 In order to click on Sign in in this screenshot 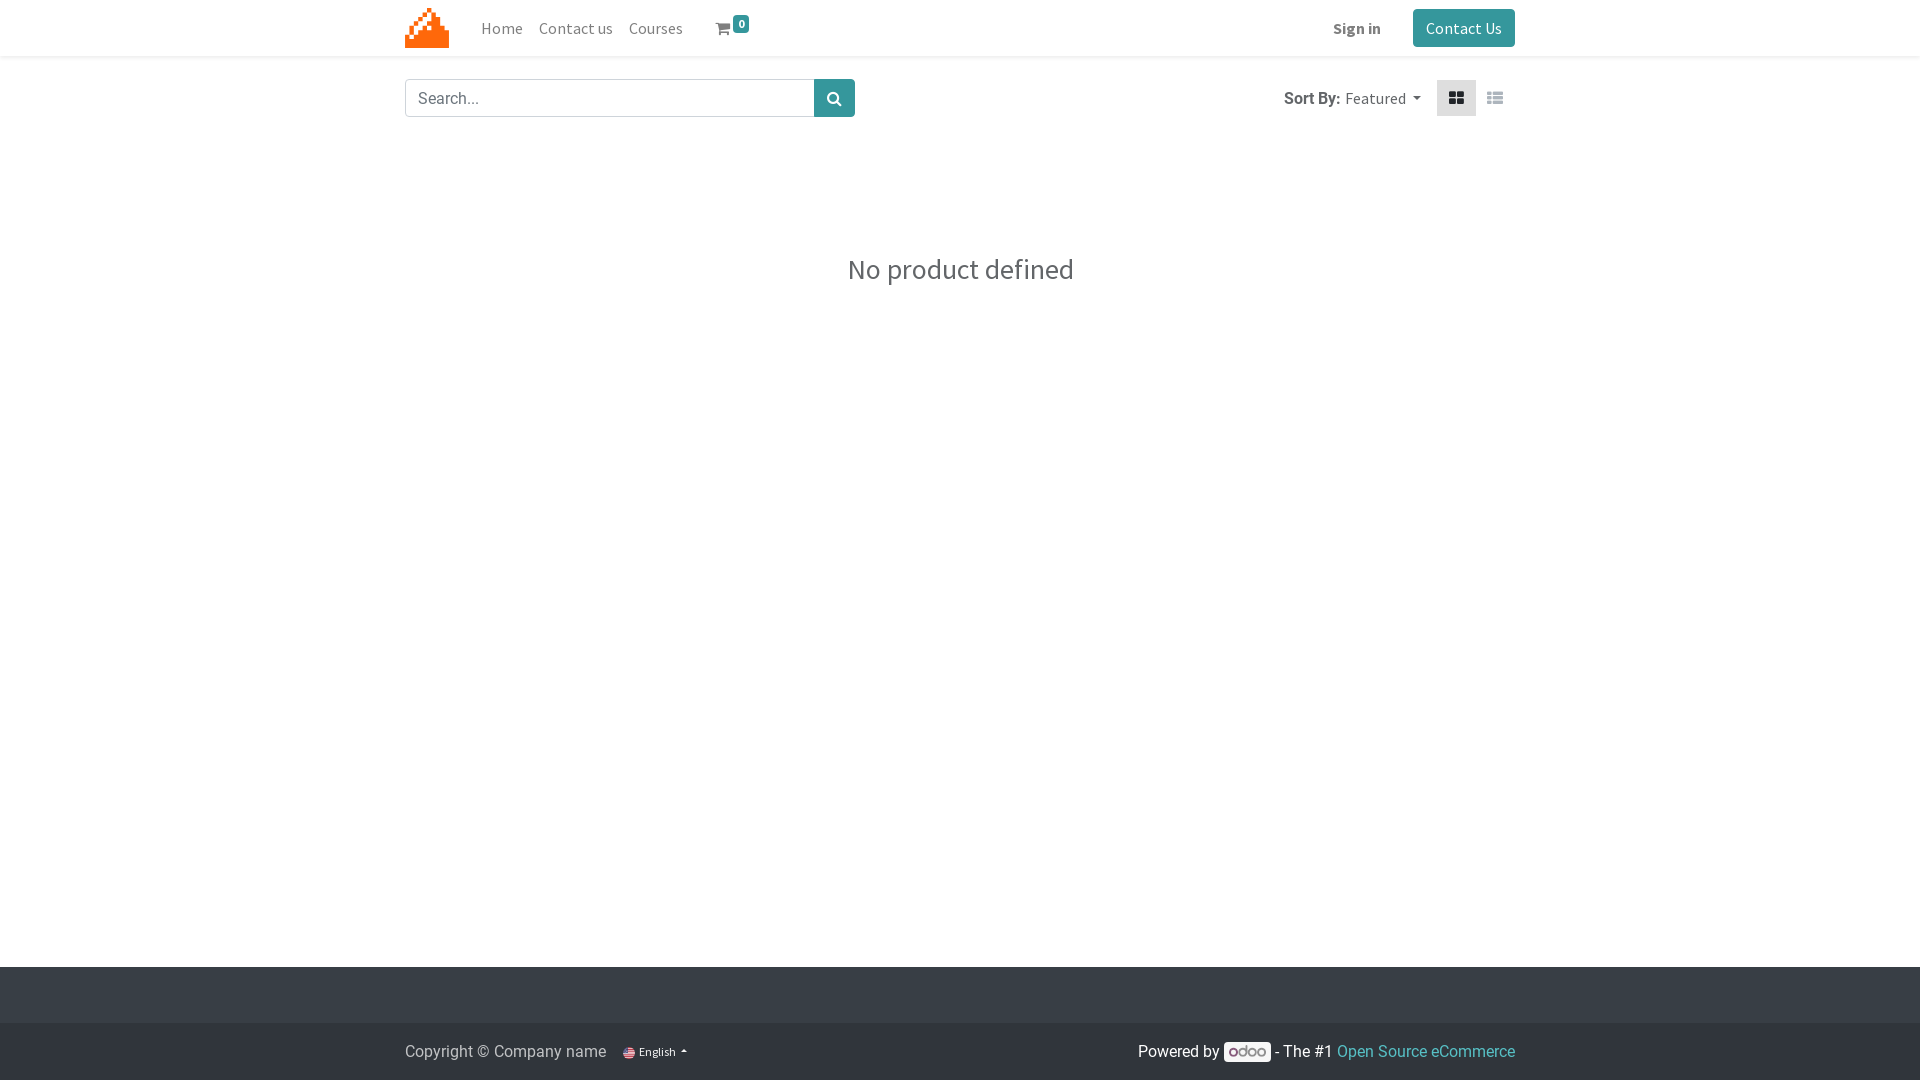, I will do `click(1357, 28)`.